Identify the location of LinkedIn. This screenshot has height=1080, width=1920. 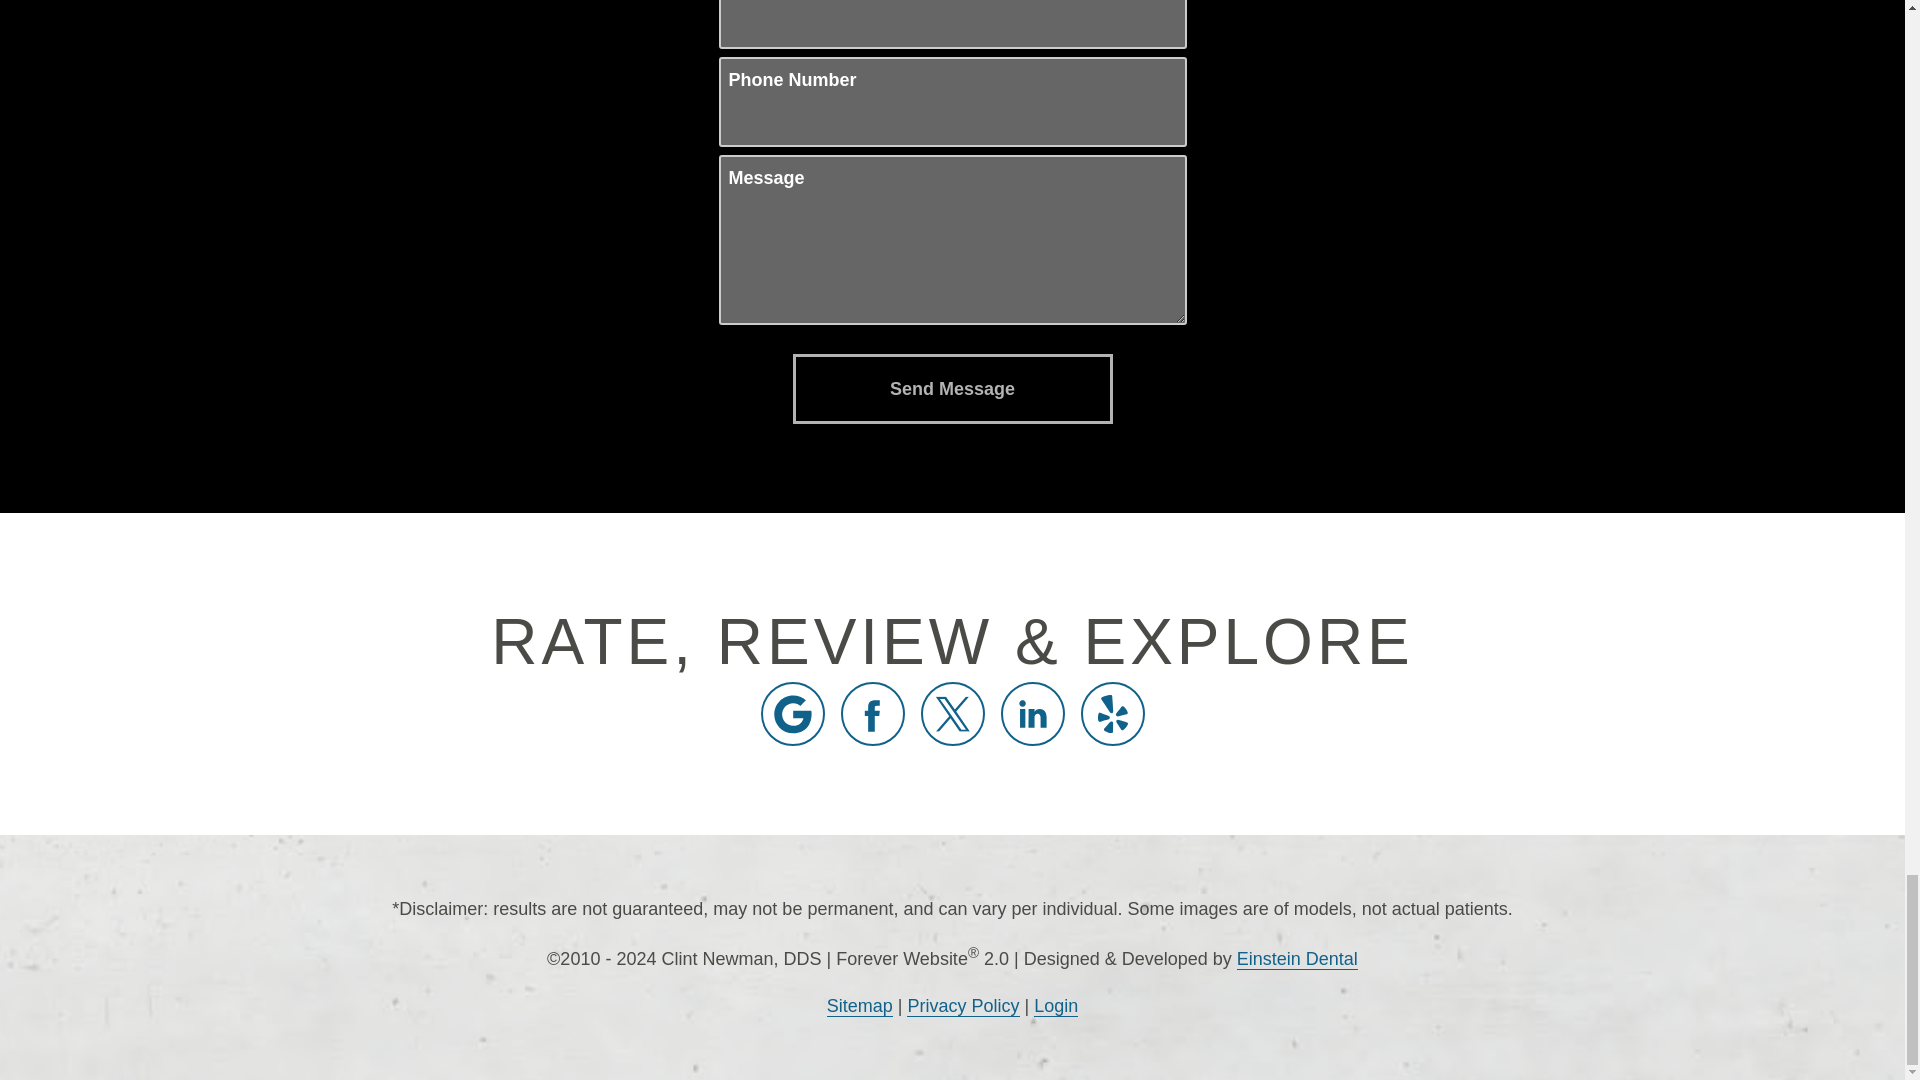
(1032, 714).